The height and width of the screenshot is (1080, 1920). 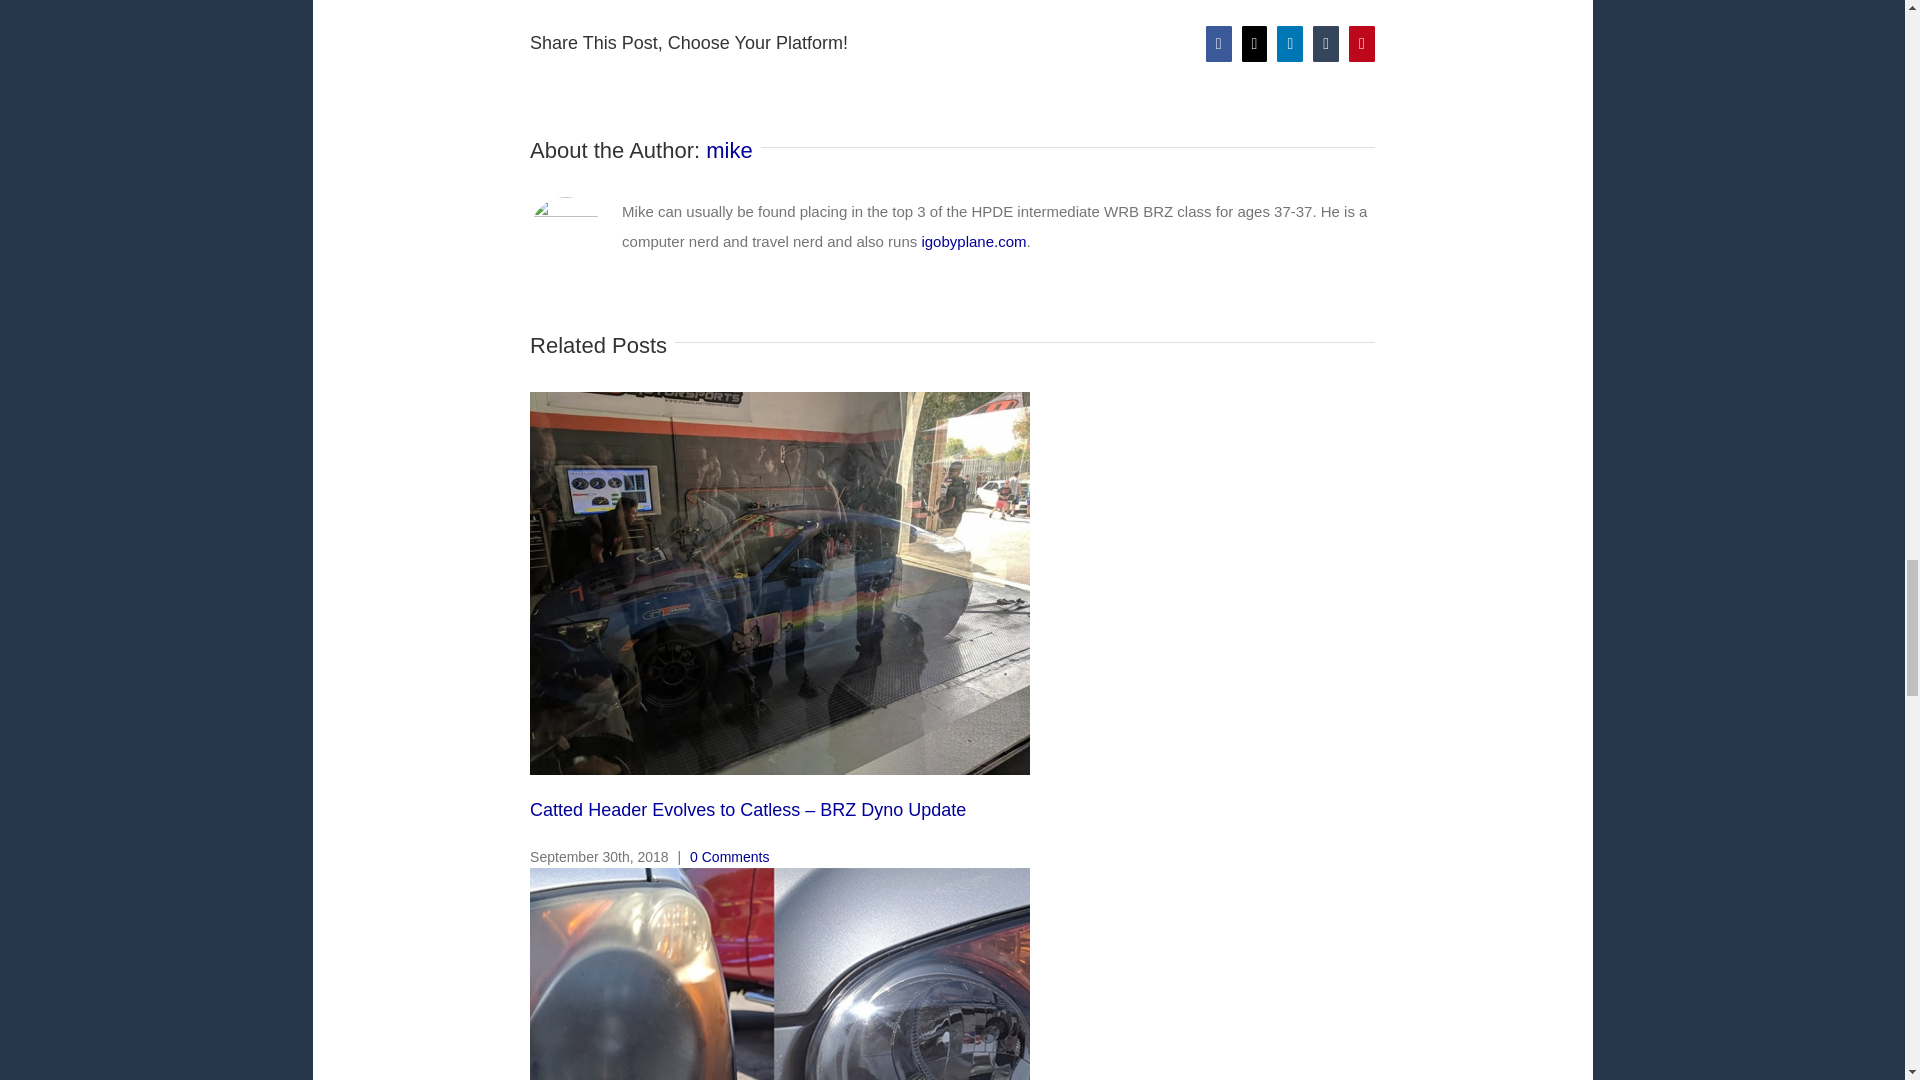 What do you see at coordinates (729, 150) in the screenshot?
I see `mike` at bounding box center [729, 150].